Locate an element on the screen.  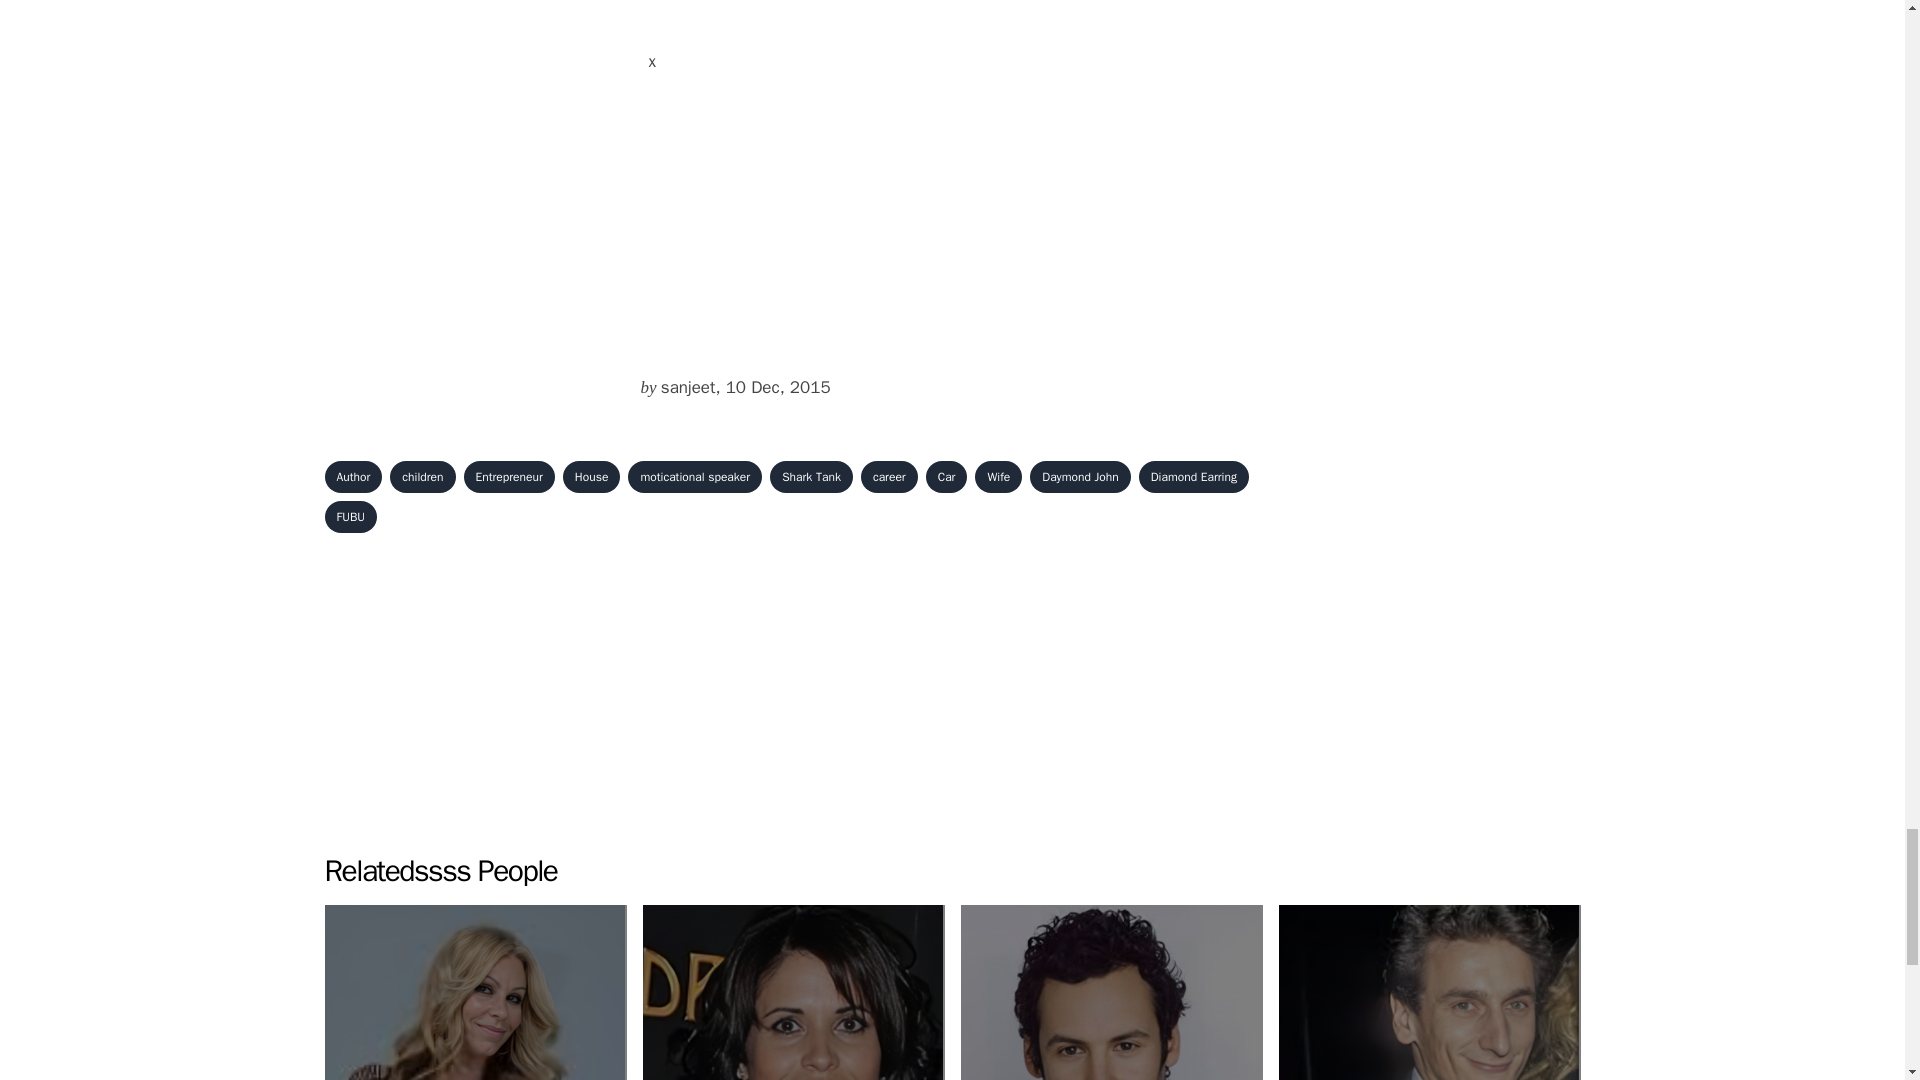
House is located at coordinates (946, 476).